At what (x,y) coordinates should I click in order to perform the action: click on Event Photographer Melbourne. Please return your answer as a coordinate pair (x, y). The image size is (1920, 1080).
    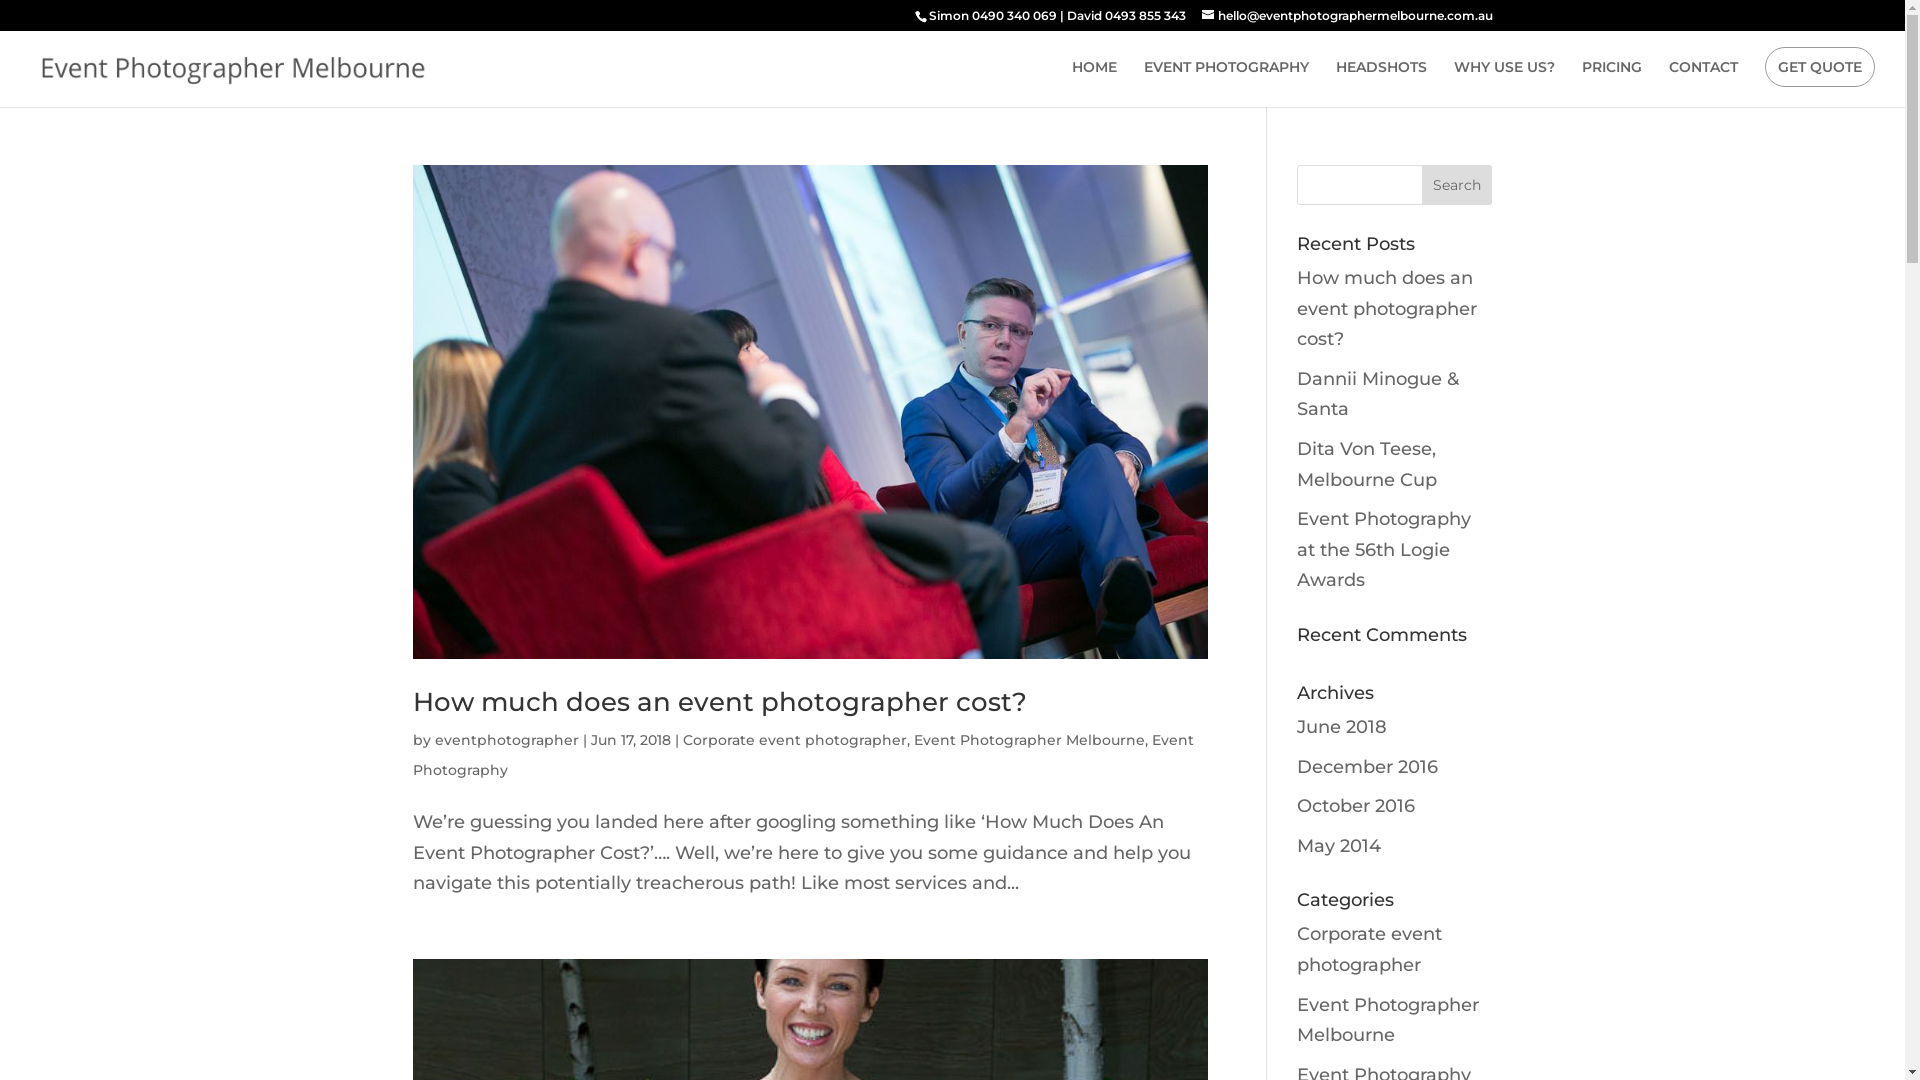
    Looking at the image, I should click on (1388, 1020).